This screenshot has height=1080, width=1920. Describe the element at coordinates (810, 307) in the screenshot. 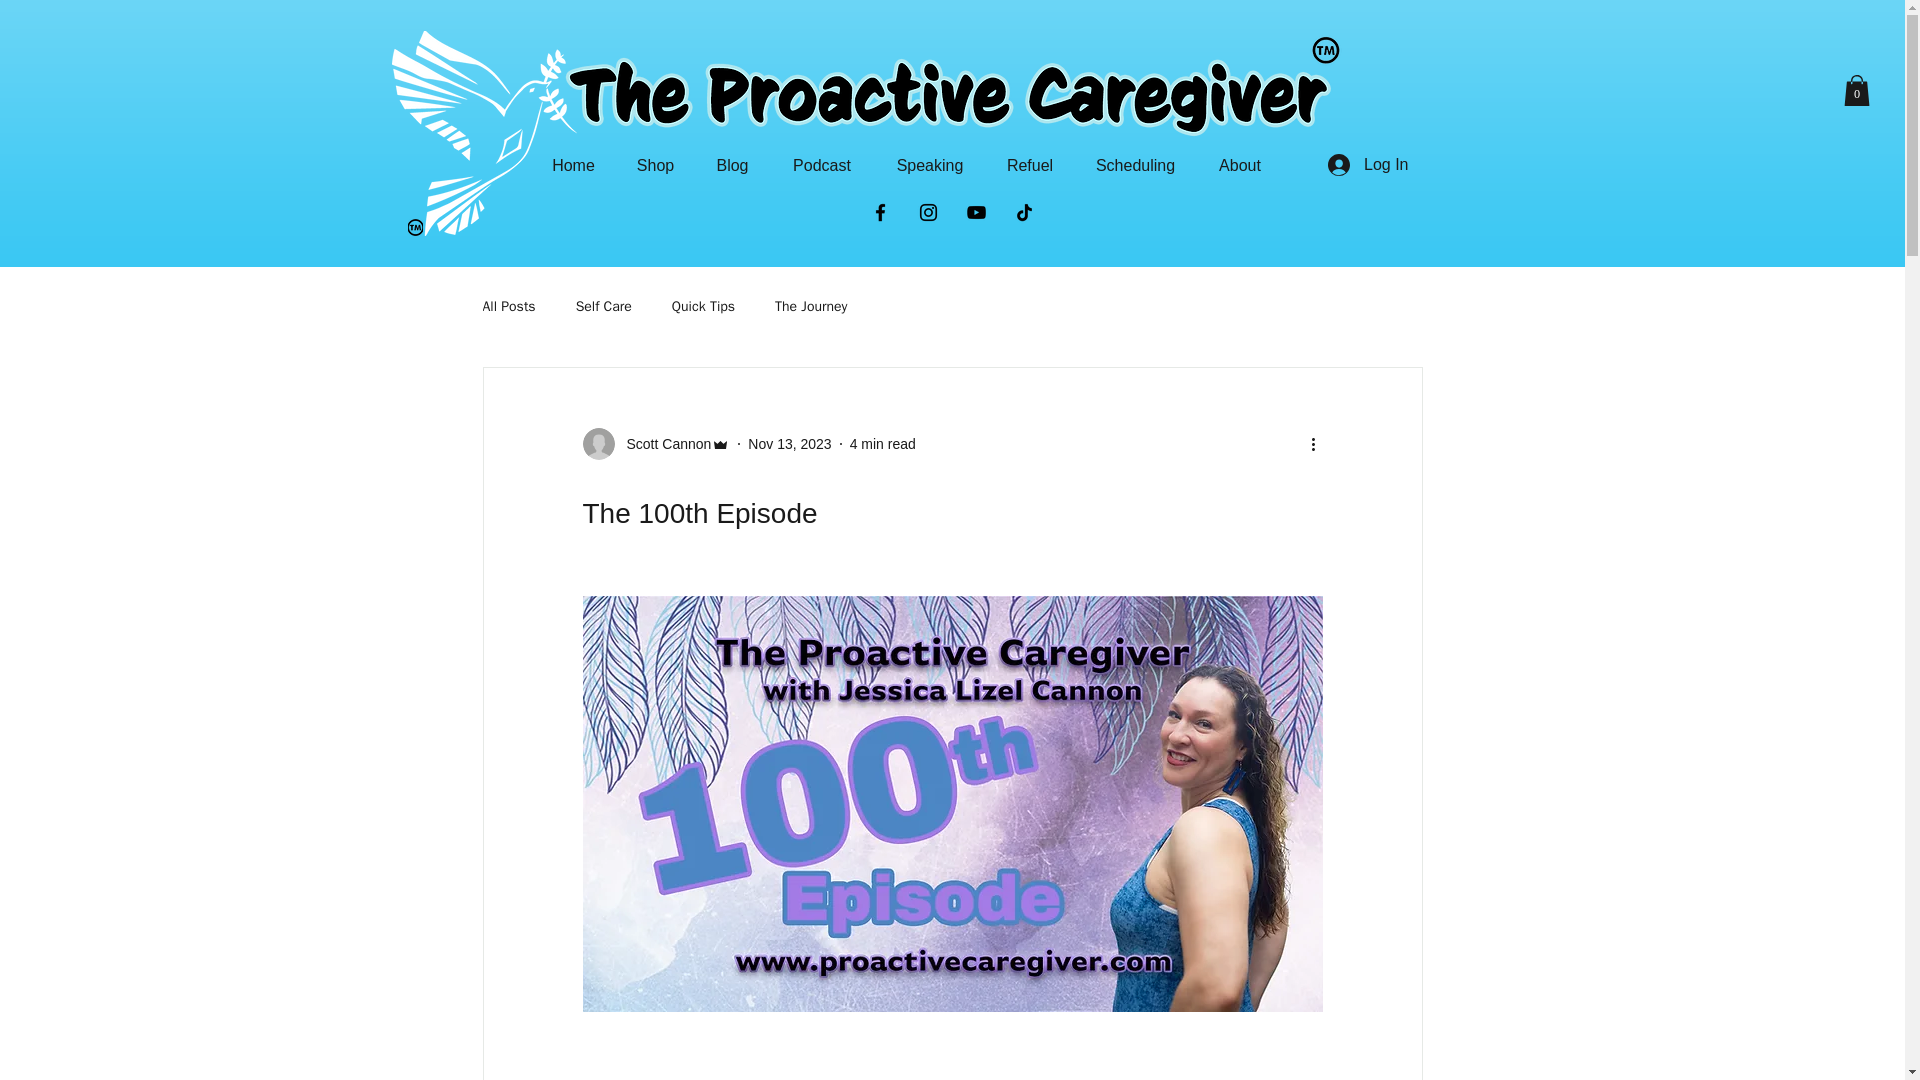

I see `The Journey` at that location.